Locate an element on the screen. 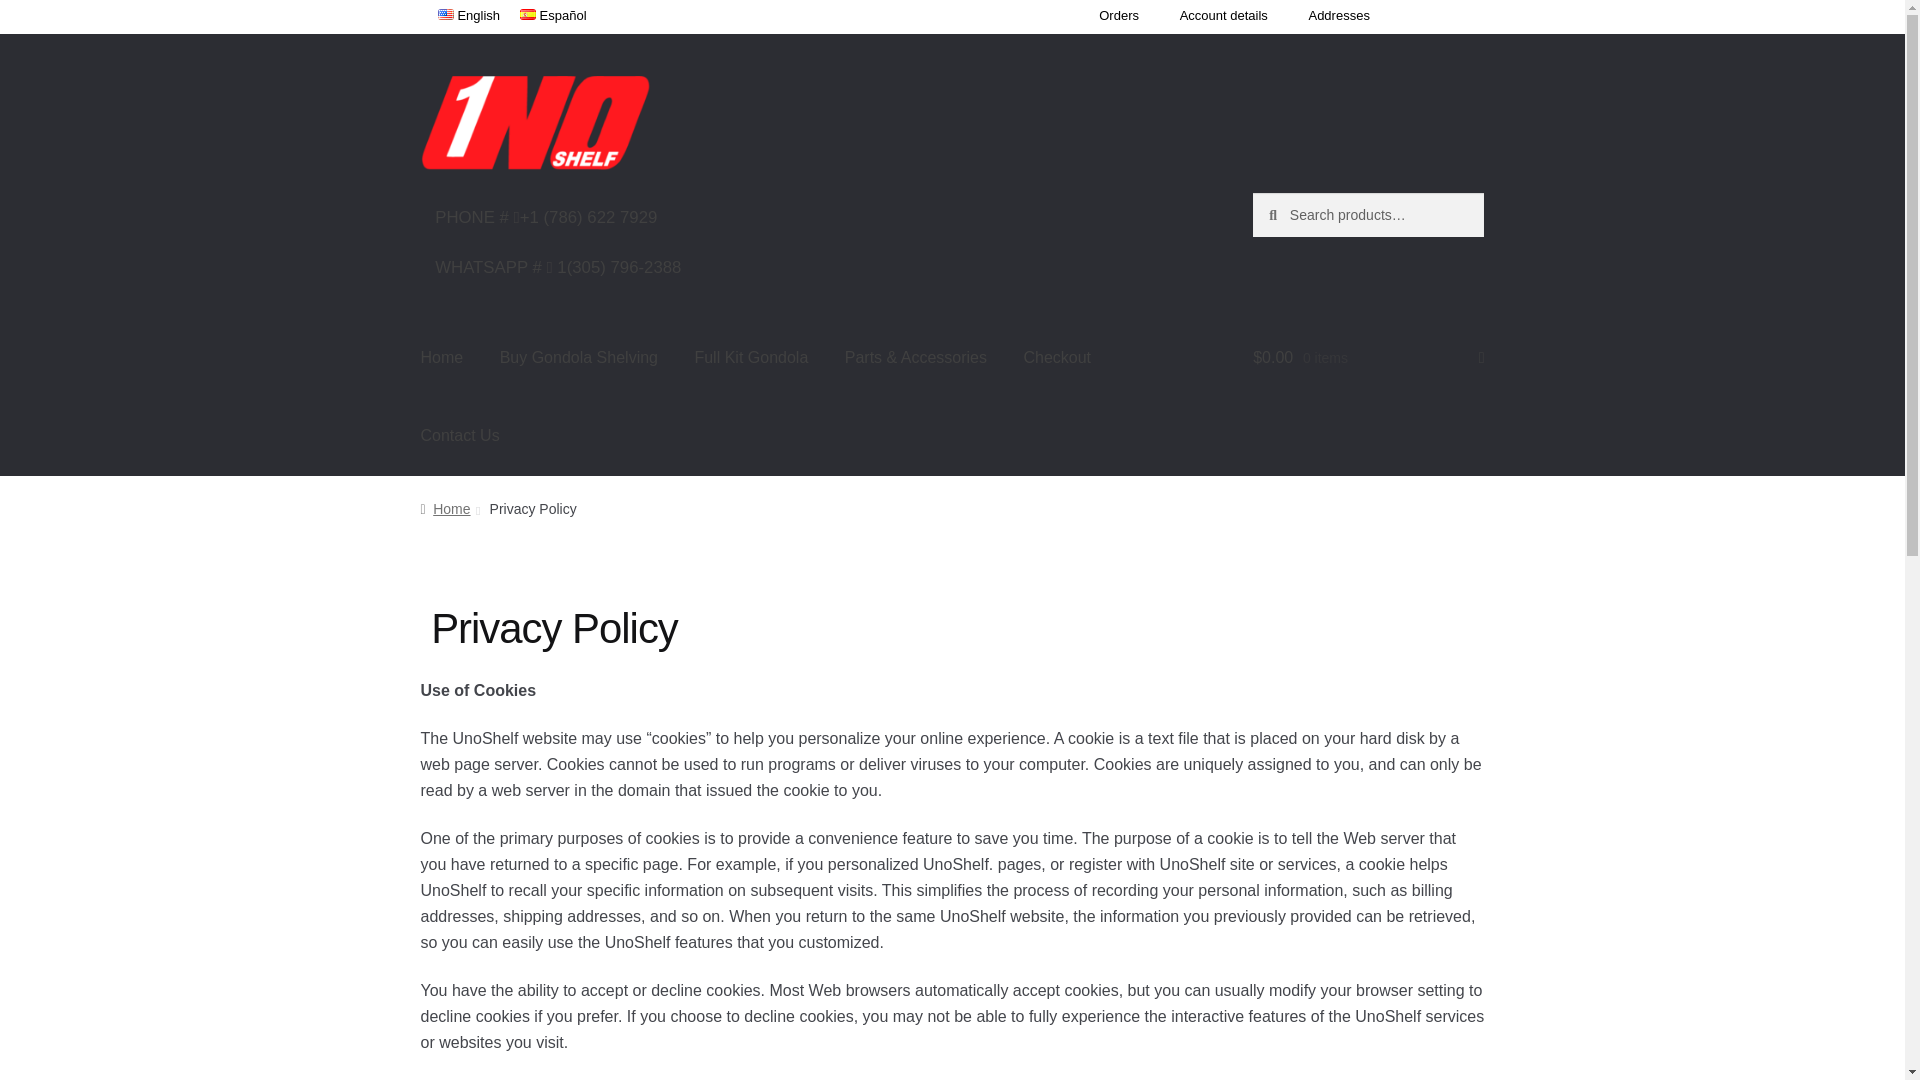 The height and width of the screenshot is (1080, 1920). Orders is located at coordinates (1118, 18).